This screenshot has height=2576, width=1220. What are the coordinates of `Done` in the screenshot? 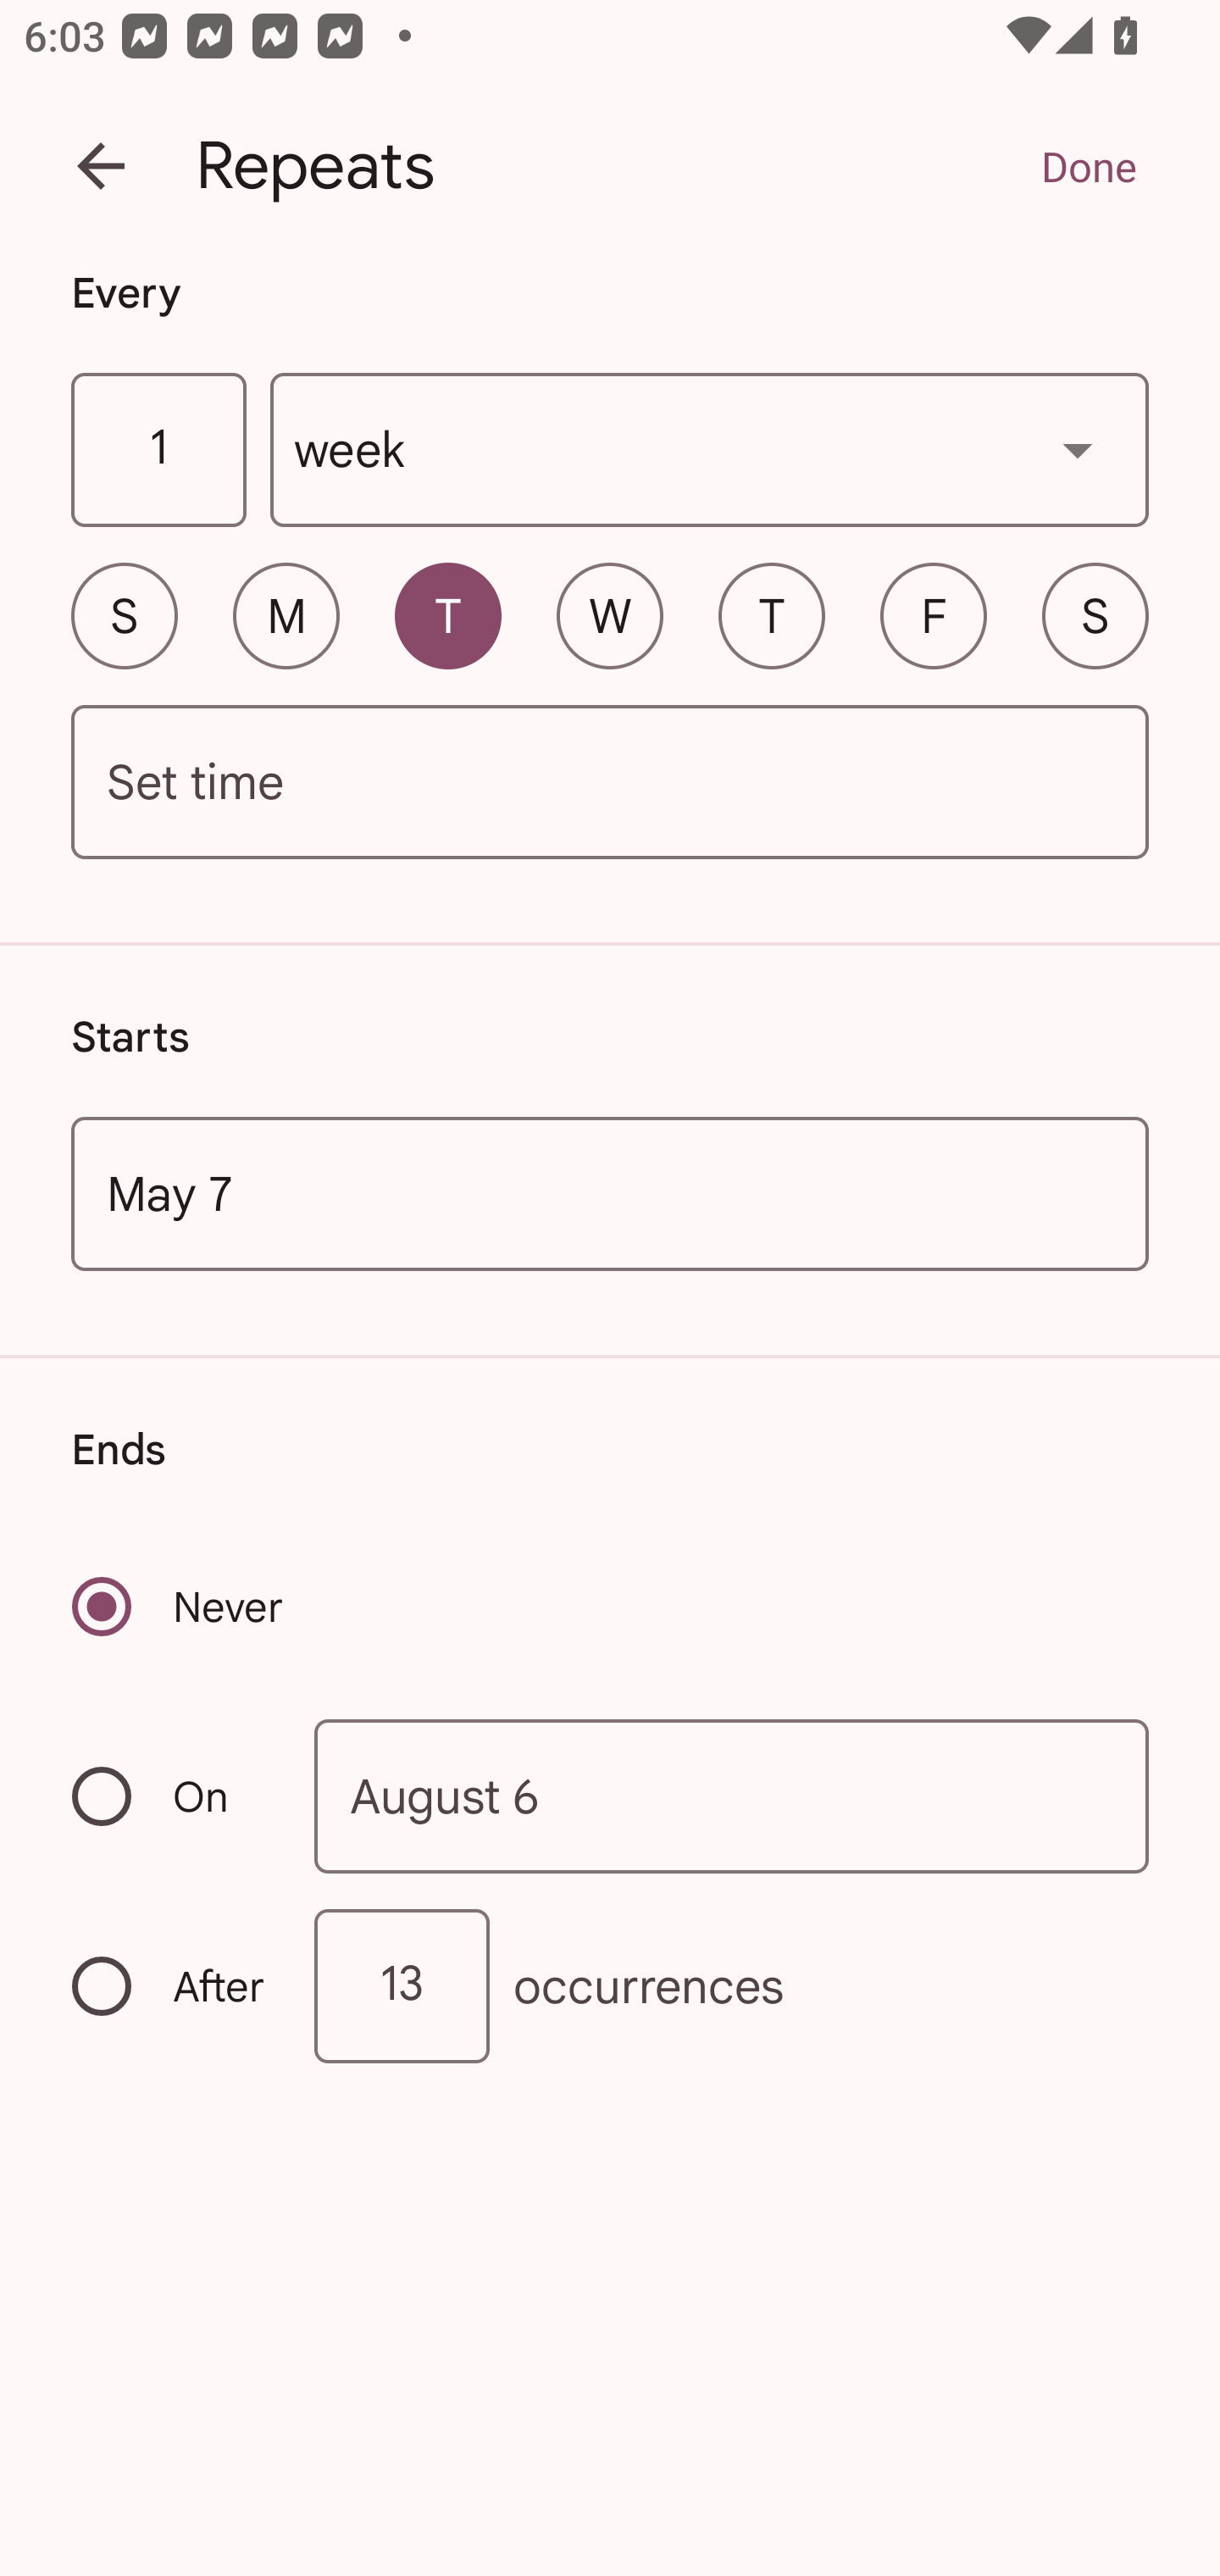 It's located at (1088, 166).